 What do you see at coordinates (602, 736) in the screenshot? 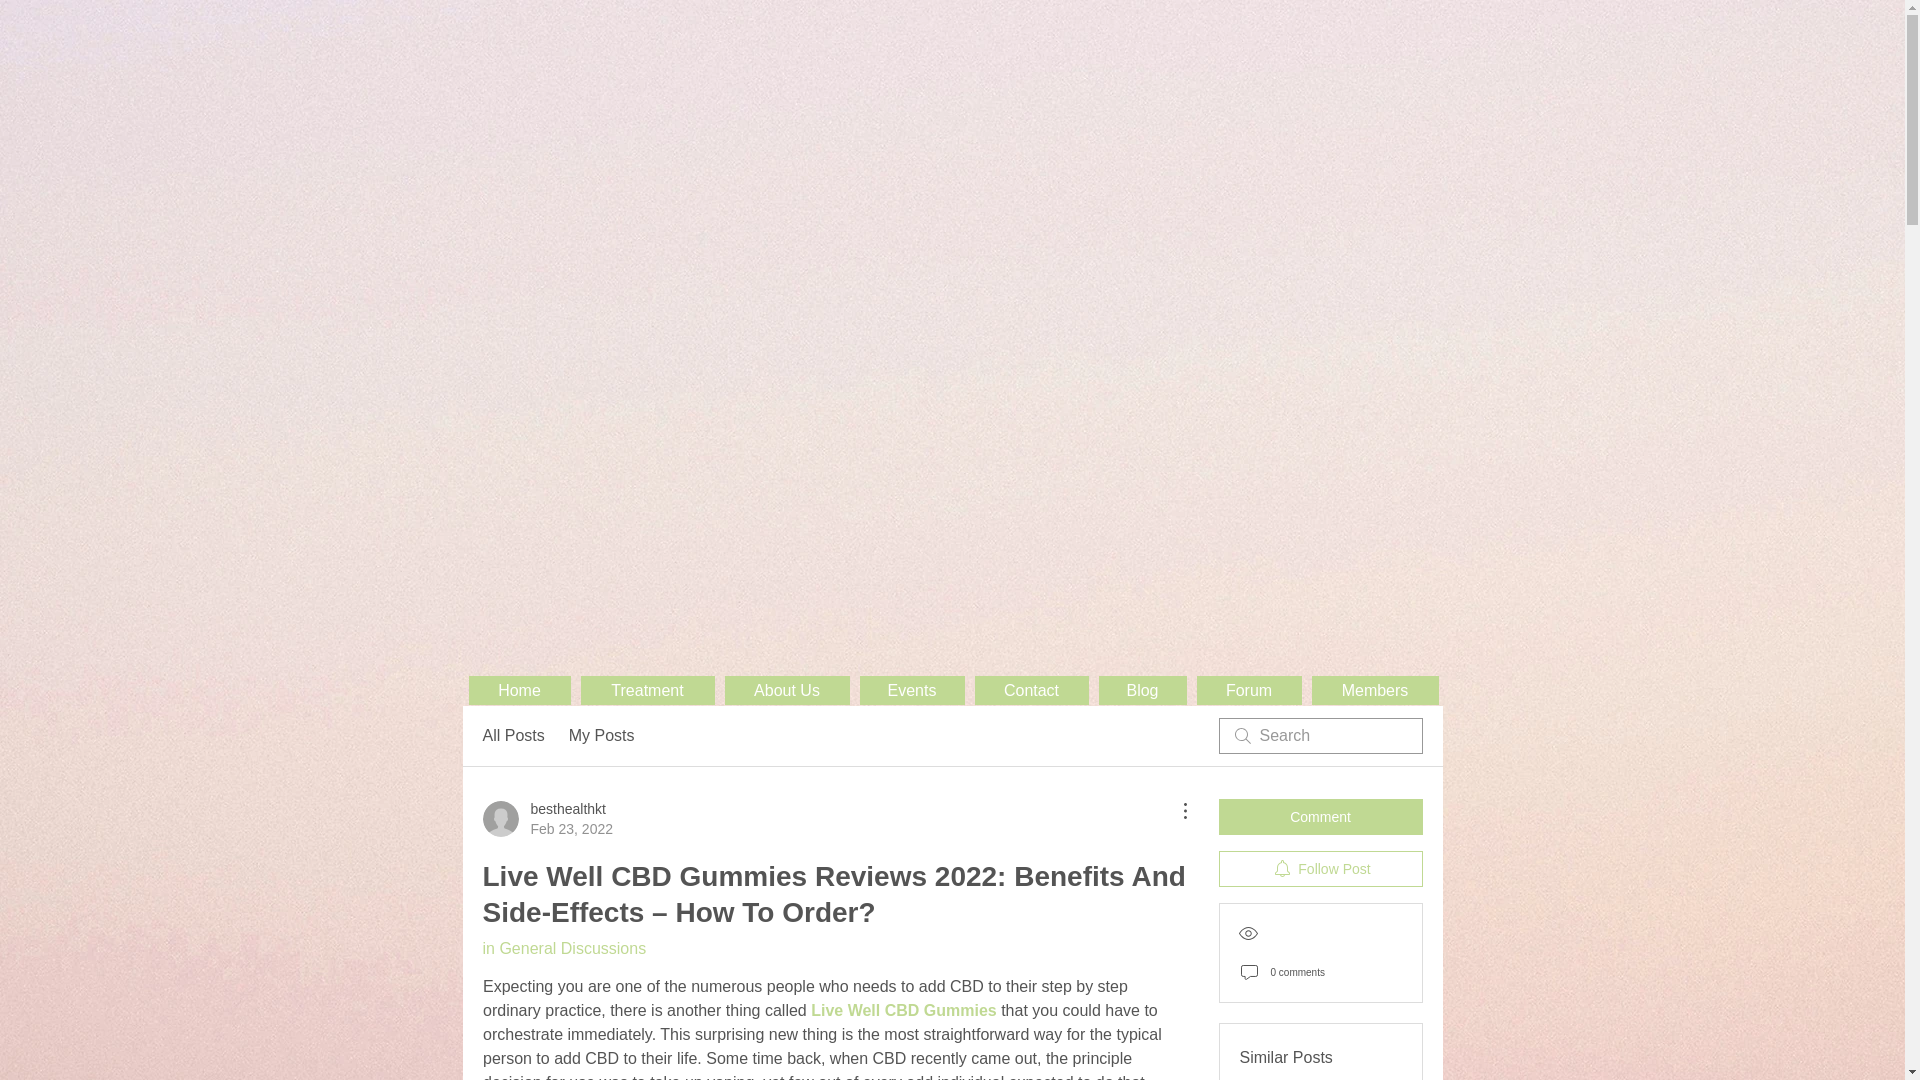
I see `My Posts` at bounding box center [602, 736].